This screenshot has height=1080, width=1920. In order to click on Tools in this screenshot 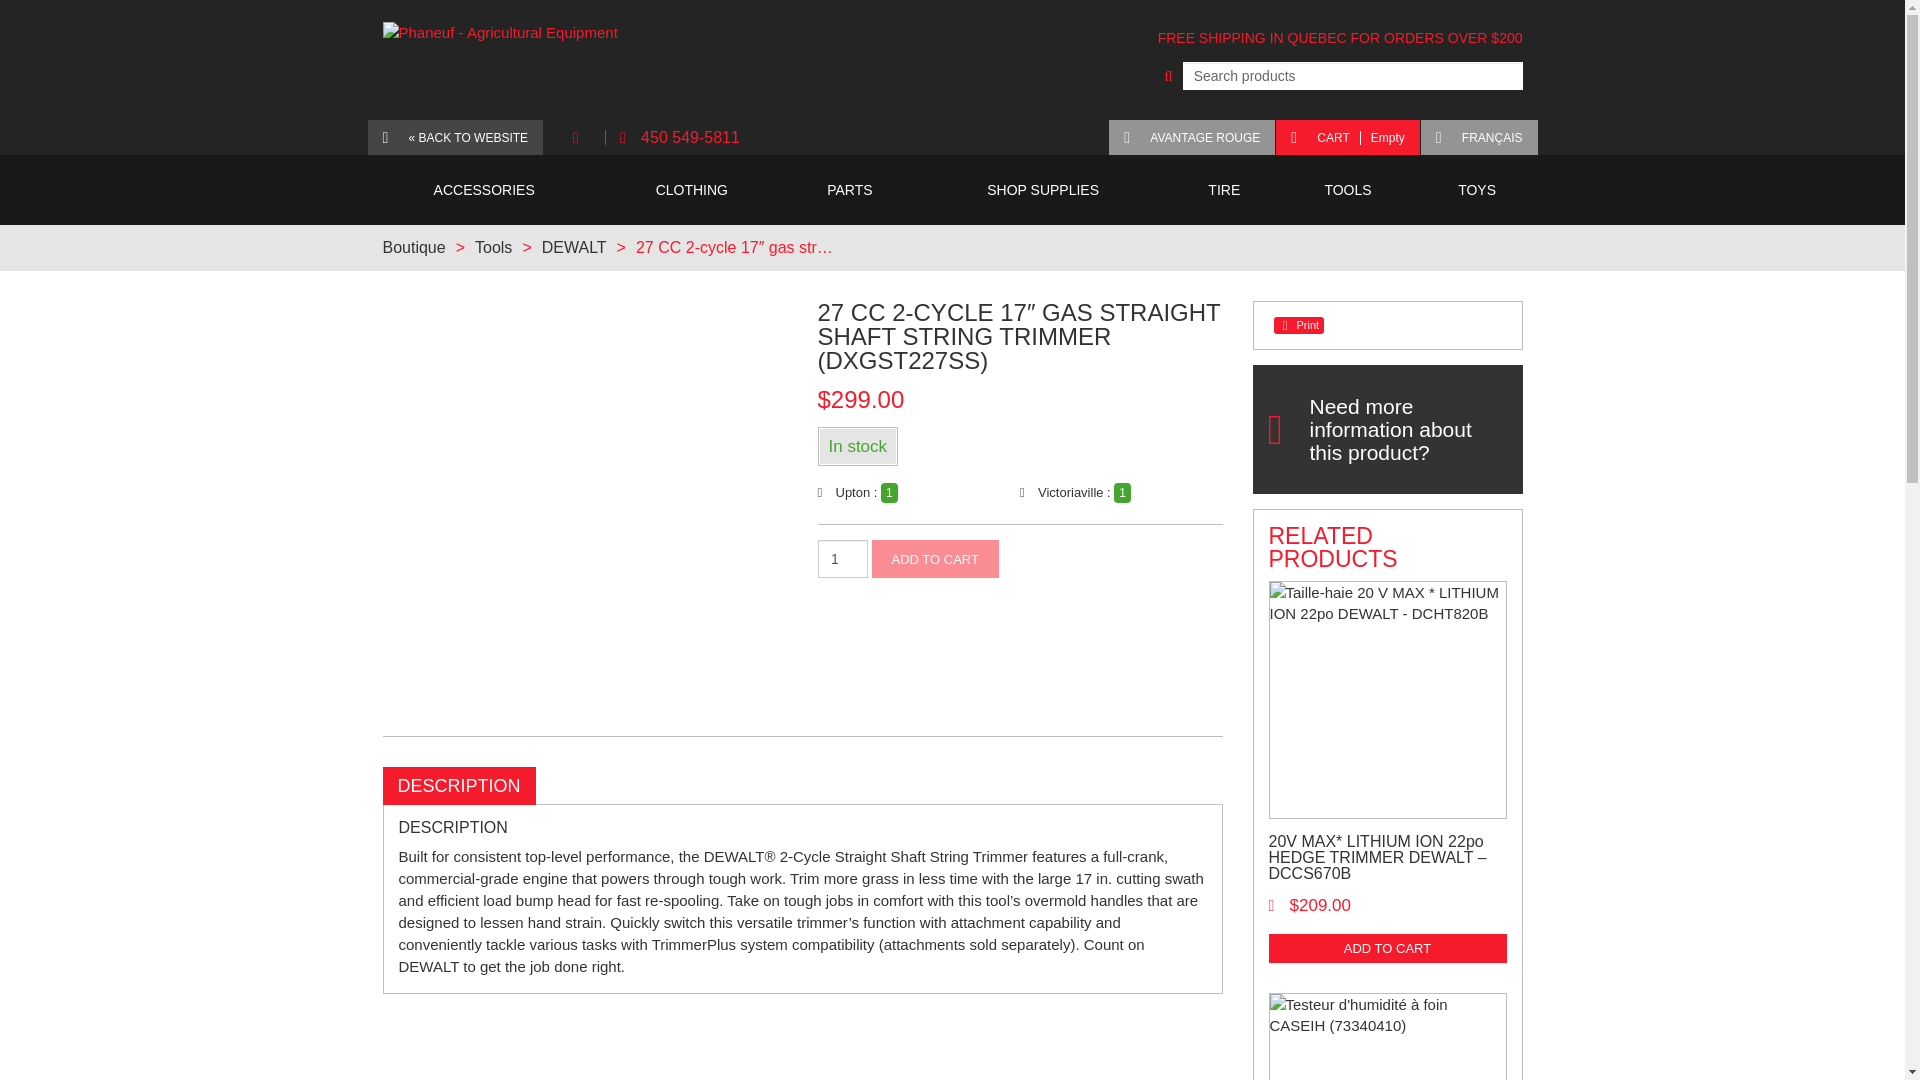, I will do `click(493, 247)`.